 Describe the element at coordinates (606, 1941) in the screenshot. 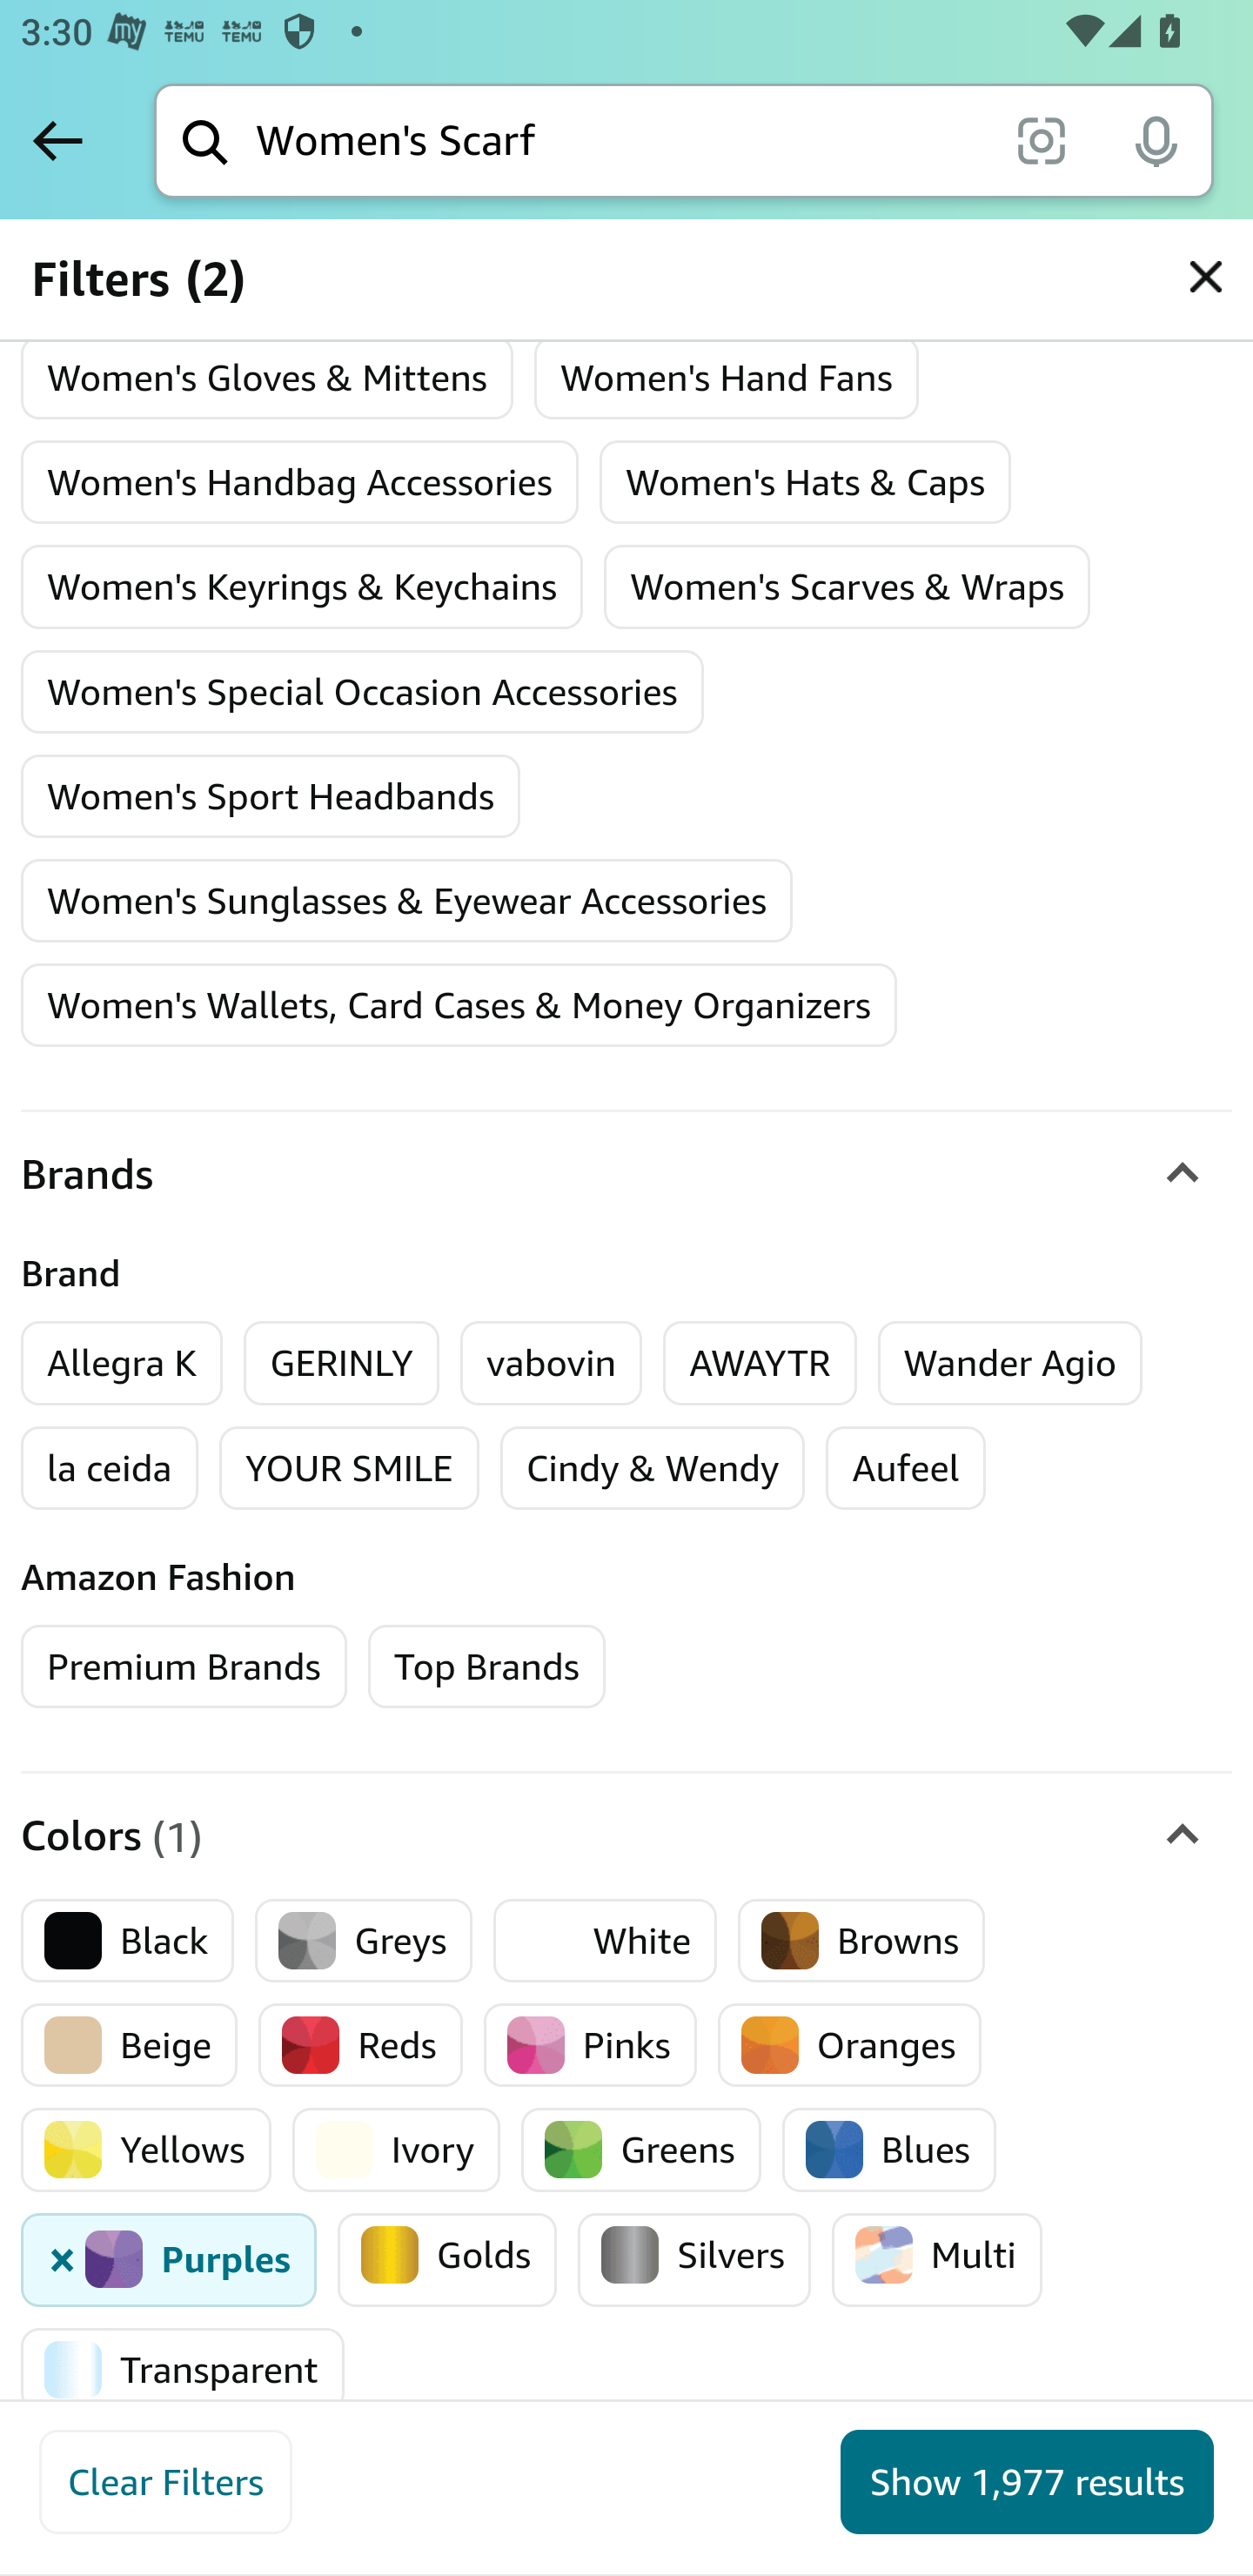

I see `White White White White` at that location.